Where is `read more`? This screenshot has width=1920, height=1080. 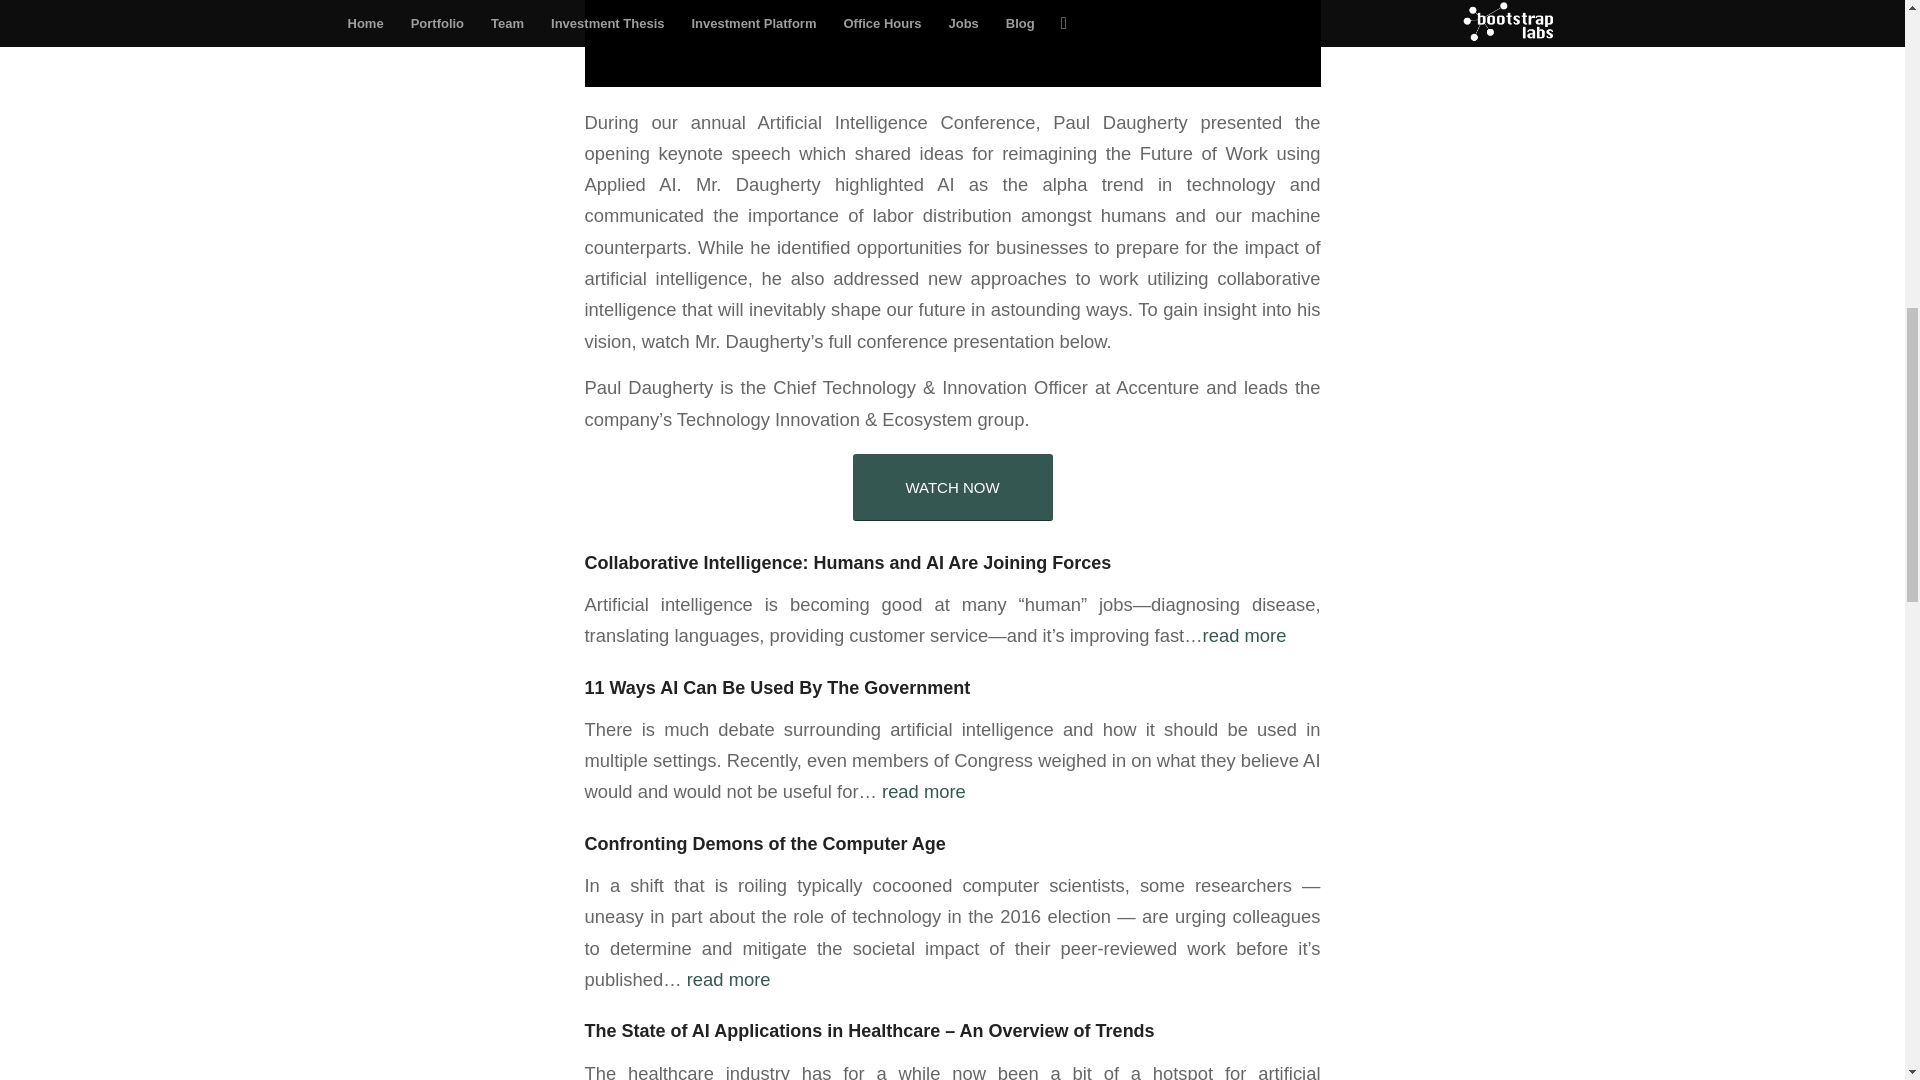 read more is located at coordinates (1244, 635).